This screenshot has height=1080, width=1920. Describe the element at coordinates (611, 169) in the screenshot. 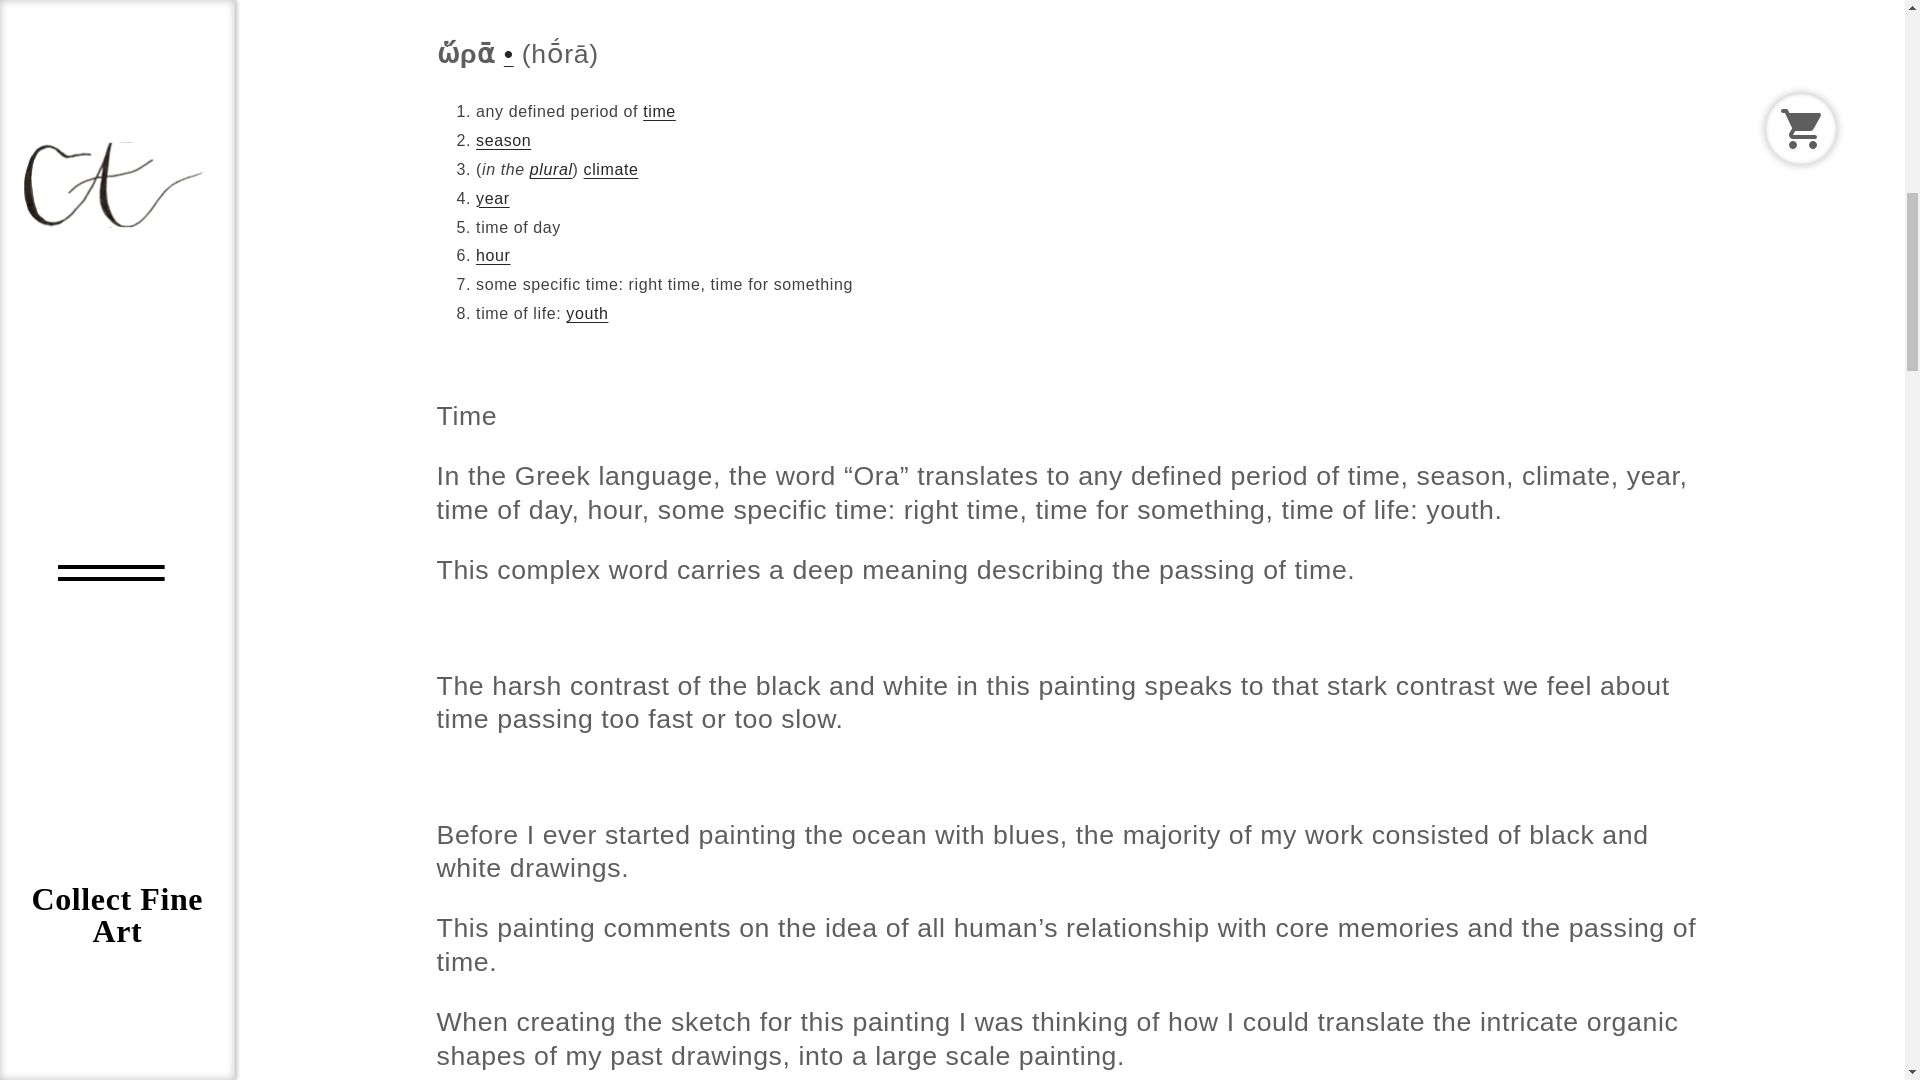

I see `climate` at that location.